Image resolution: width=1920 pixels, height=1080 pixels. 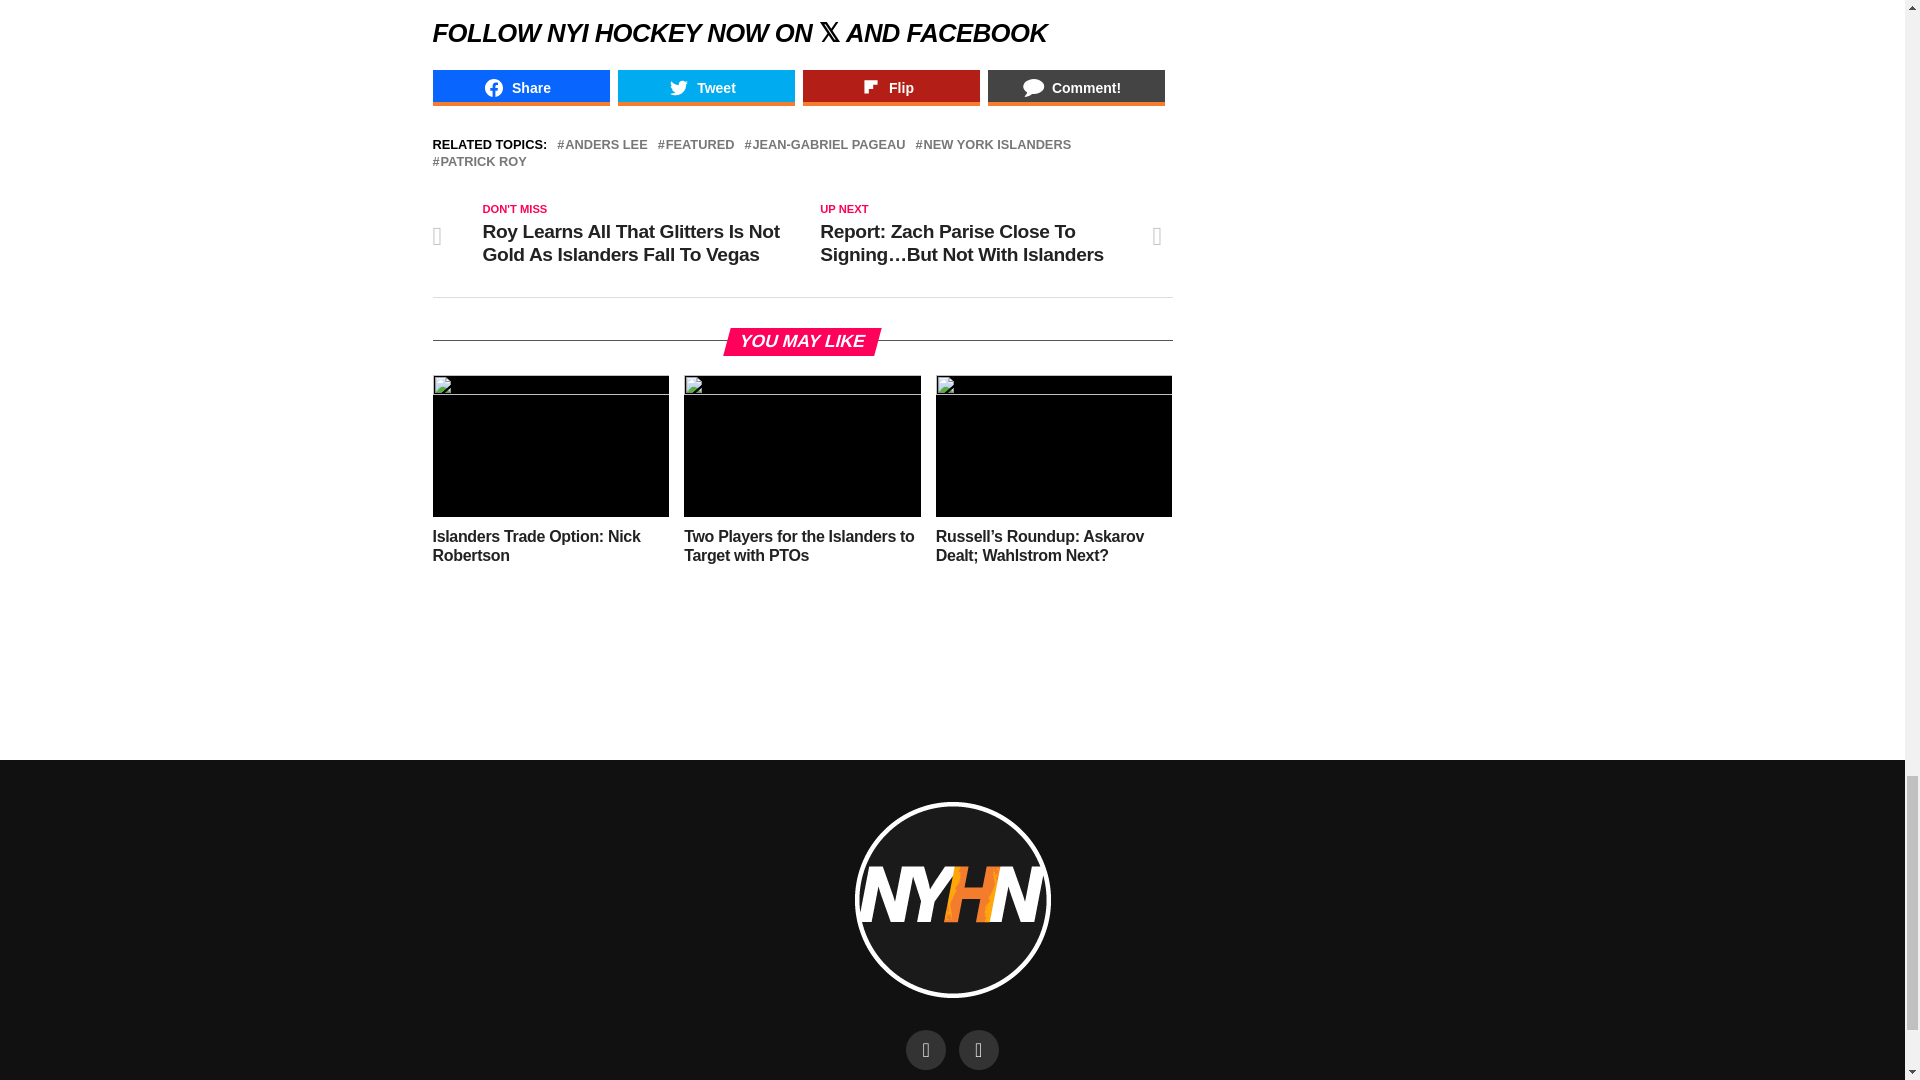 What do you see at coordinates (520, 88) in the screenshot?
I see `Share on Share` at bounding box center [520, 88].